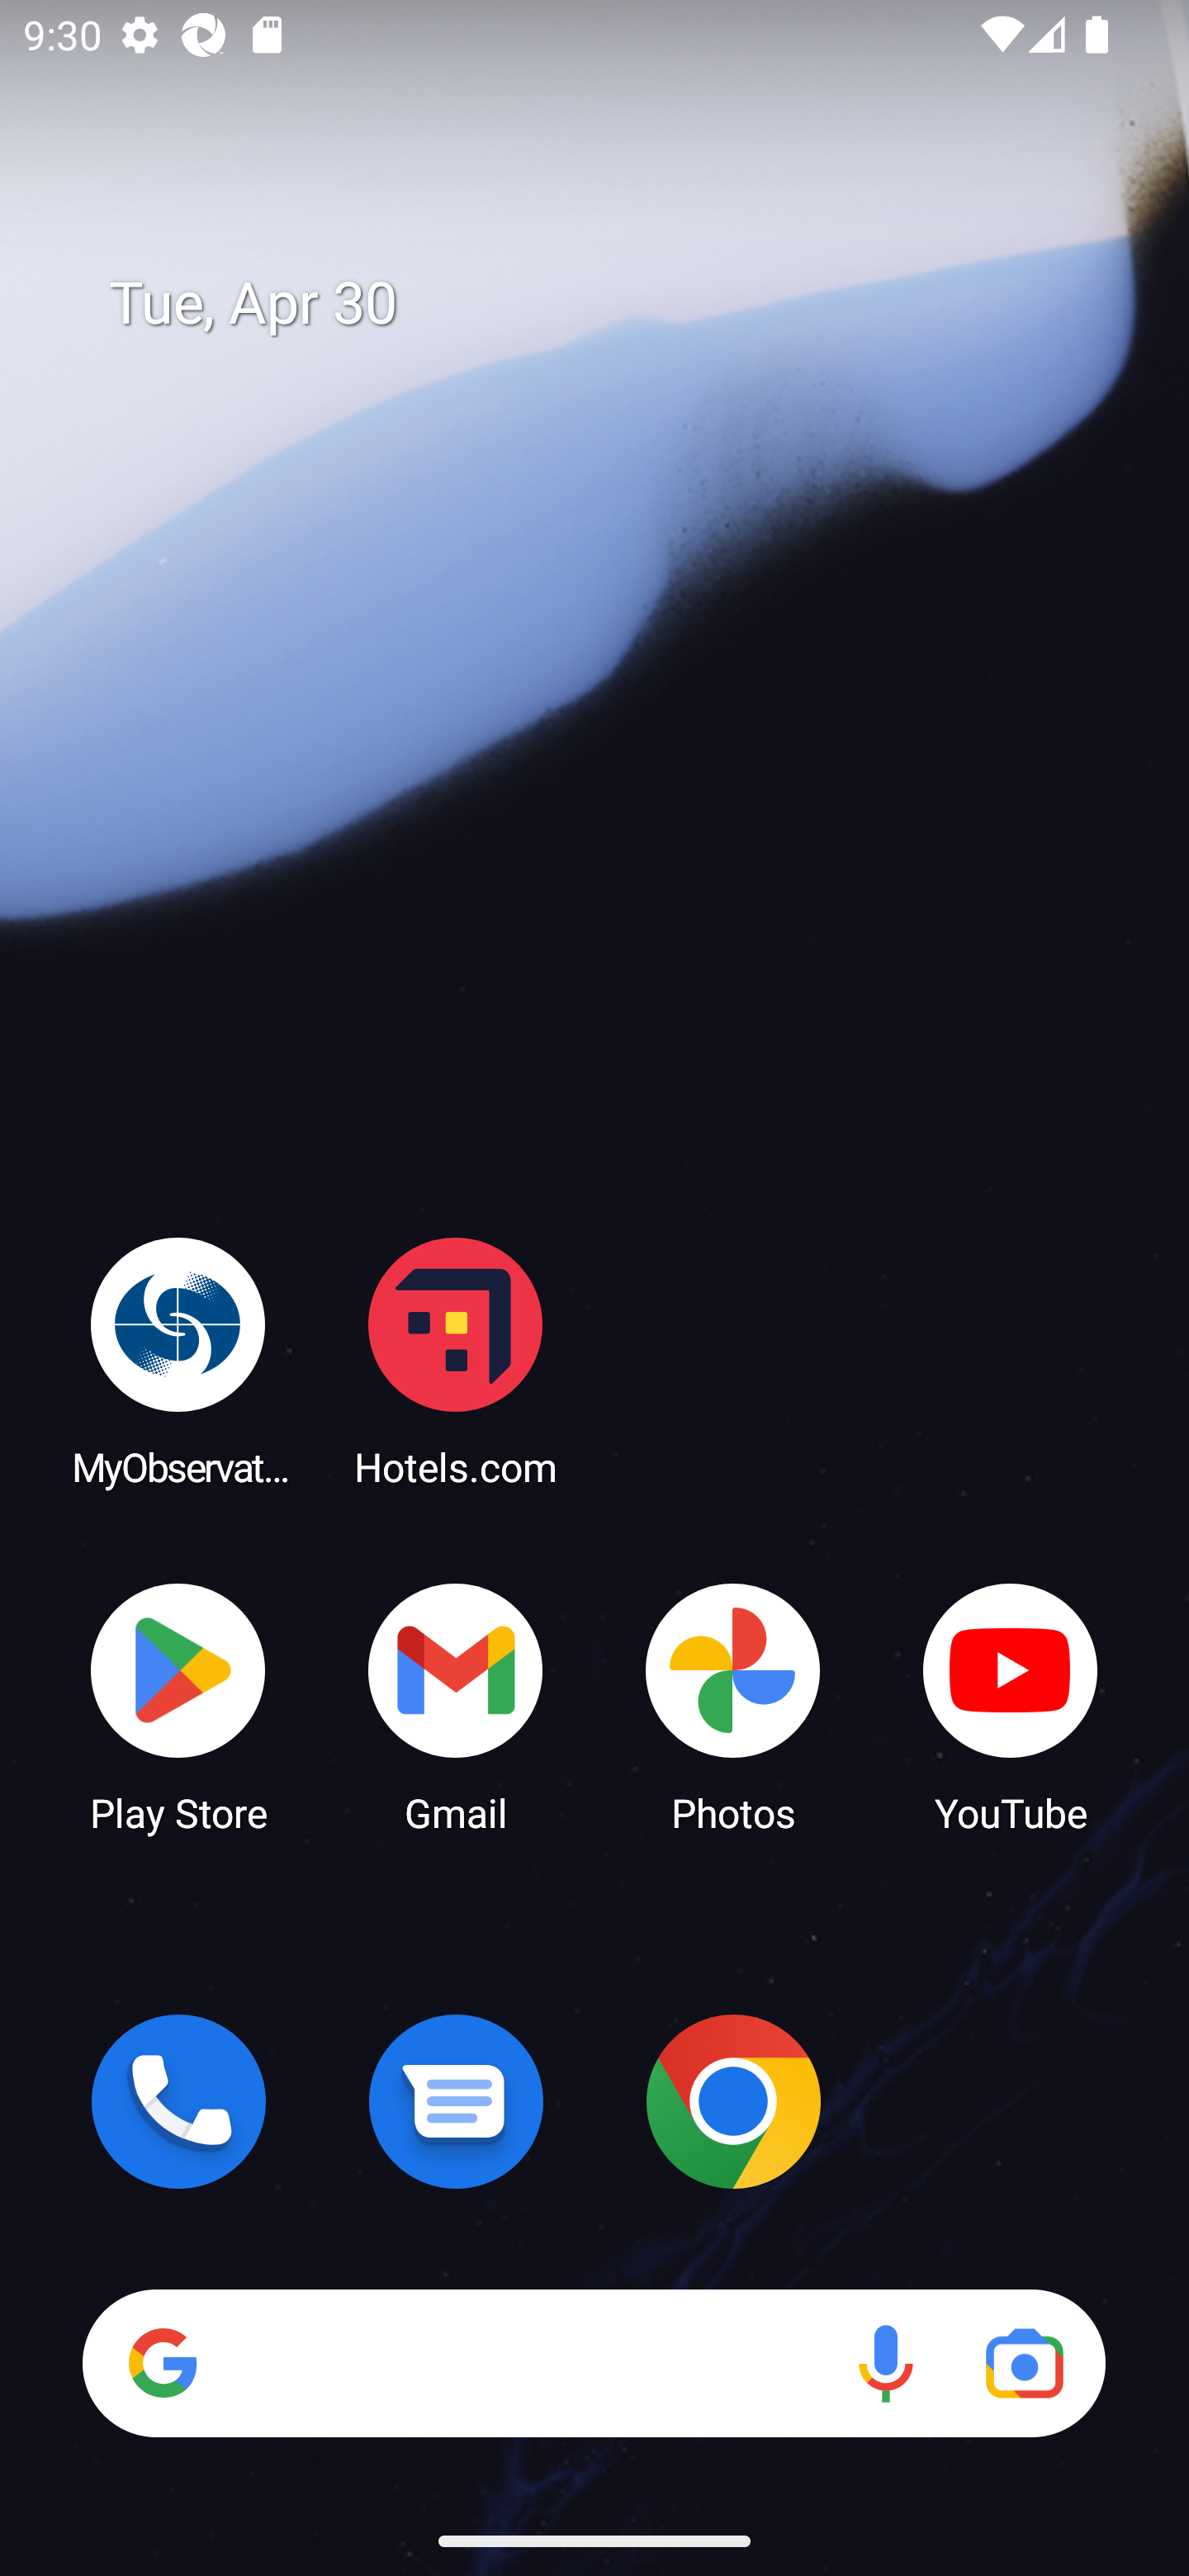 Image resolution: width=1189 pixels, height=2576 pixels. What do you see at coordinates (178, 1706) in the screenshot?
I see `Play Store` at bounding box center [178, 1706].